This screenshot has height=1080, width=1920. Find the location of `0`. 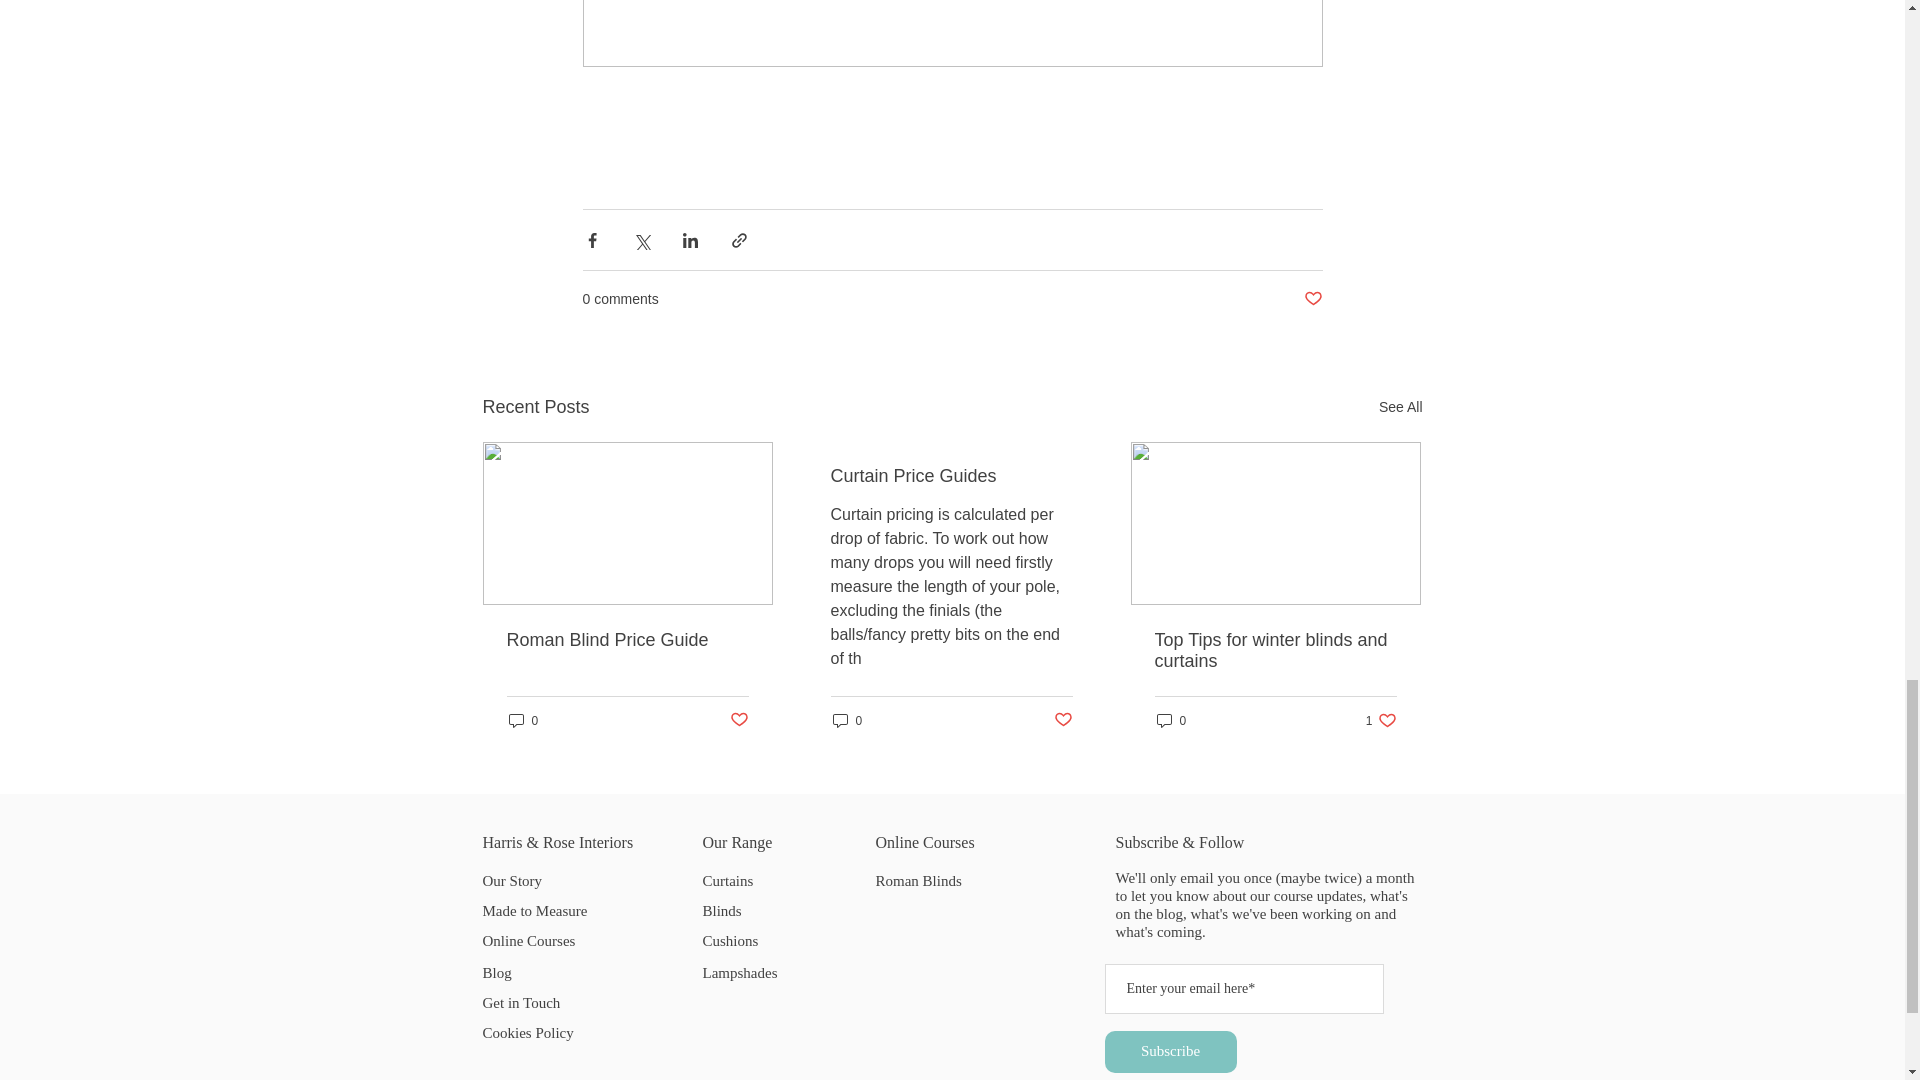

0 is located at coordinates (522, 720).